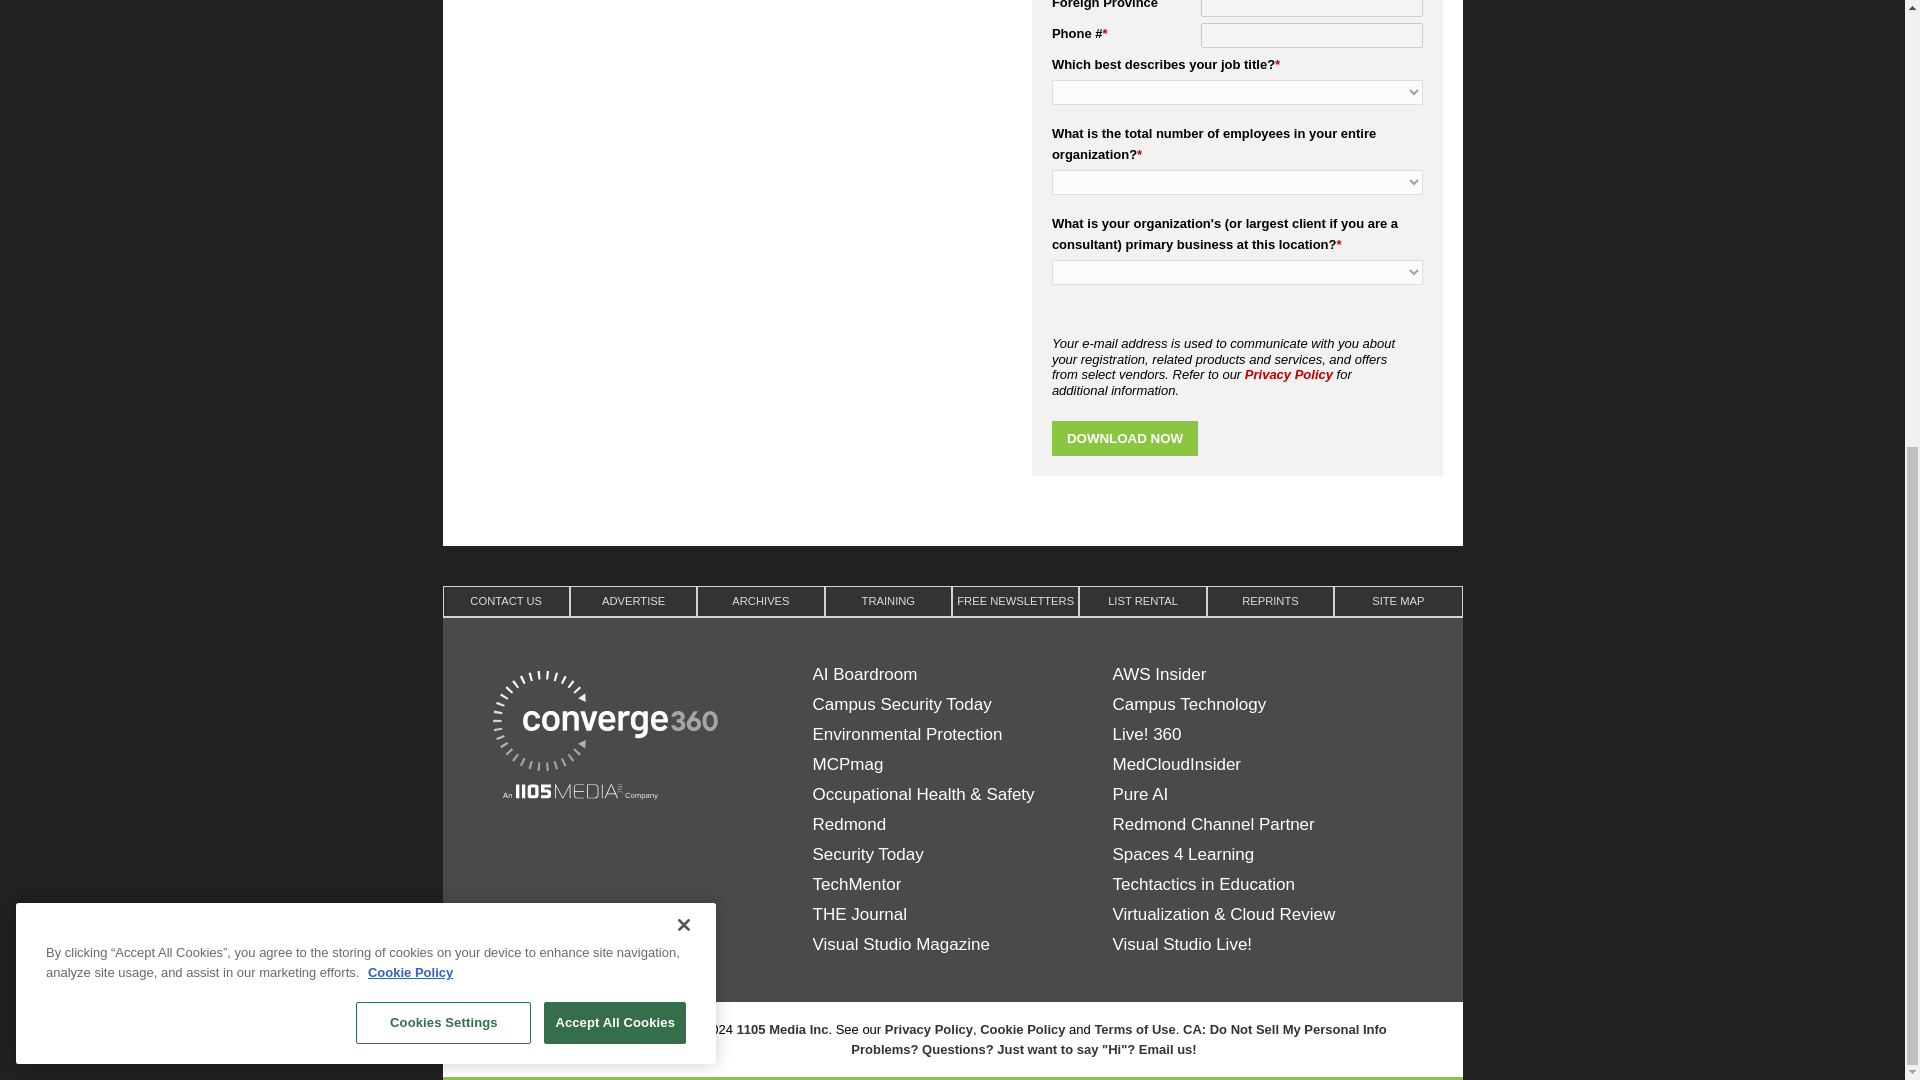  I want to click on Download Now, so click(1125, 438).